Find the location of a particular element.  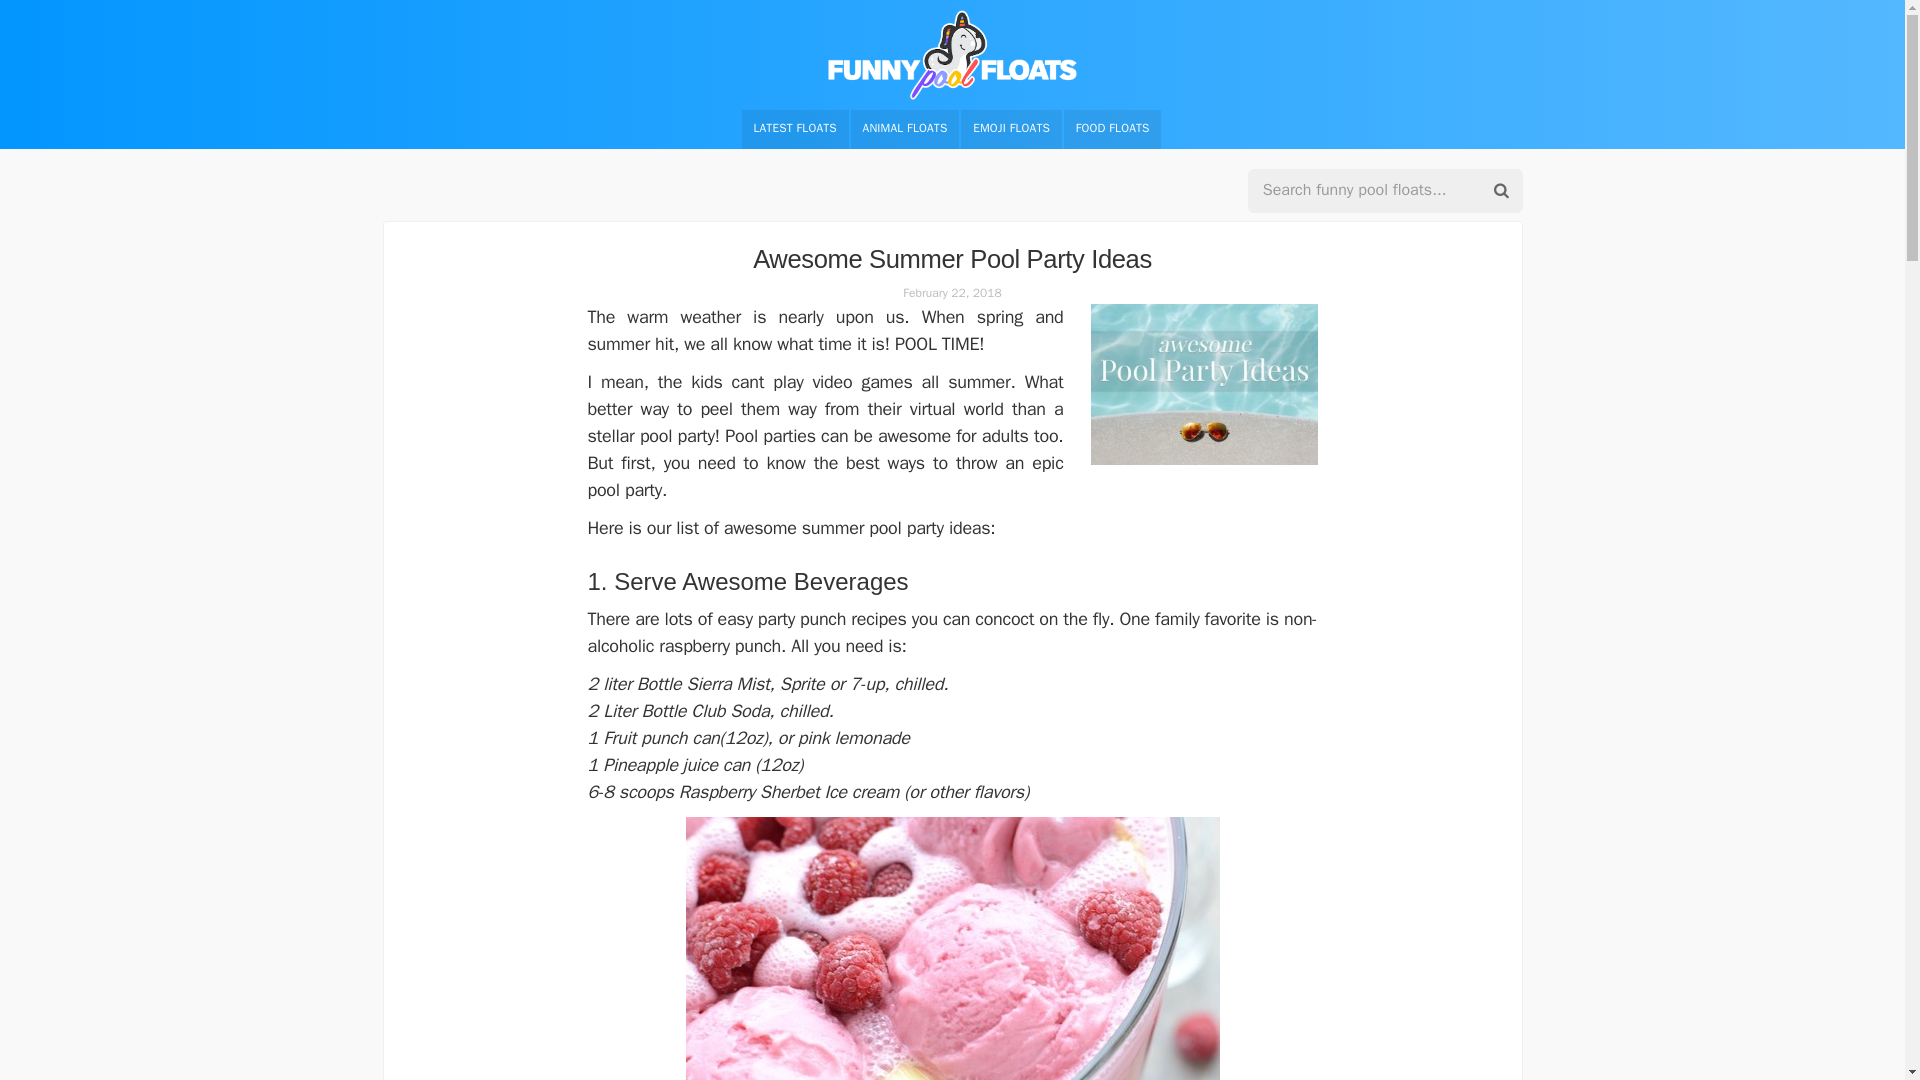

FOOD FLOATS is located at coordinates (1112, 130).